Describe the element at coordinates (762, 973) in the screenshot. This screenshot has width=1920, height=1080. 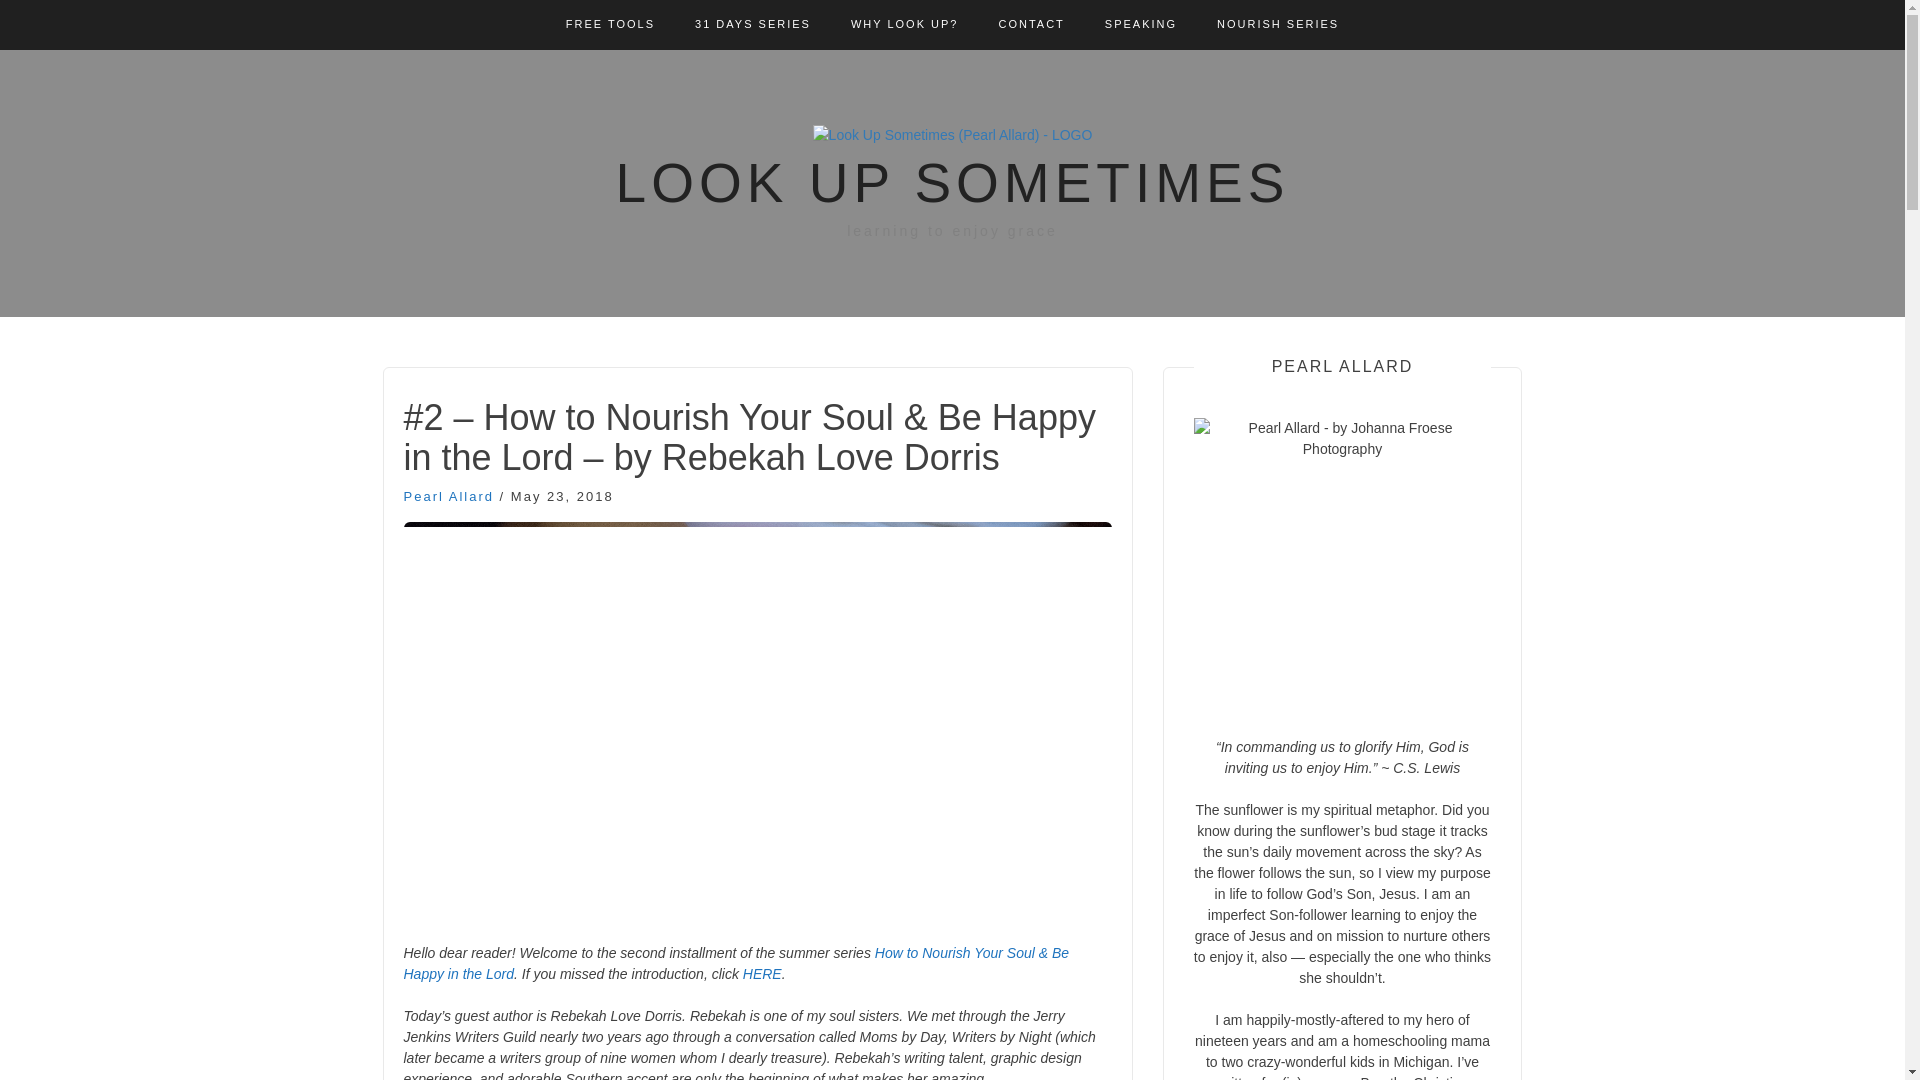
I see `HERE` at that location.